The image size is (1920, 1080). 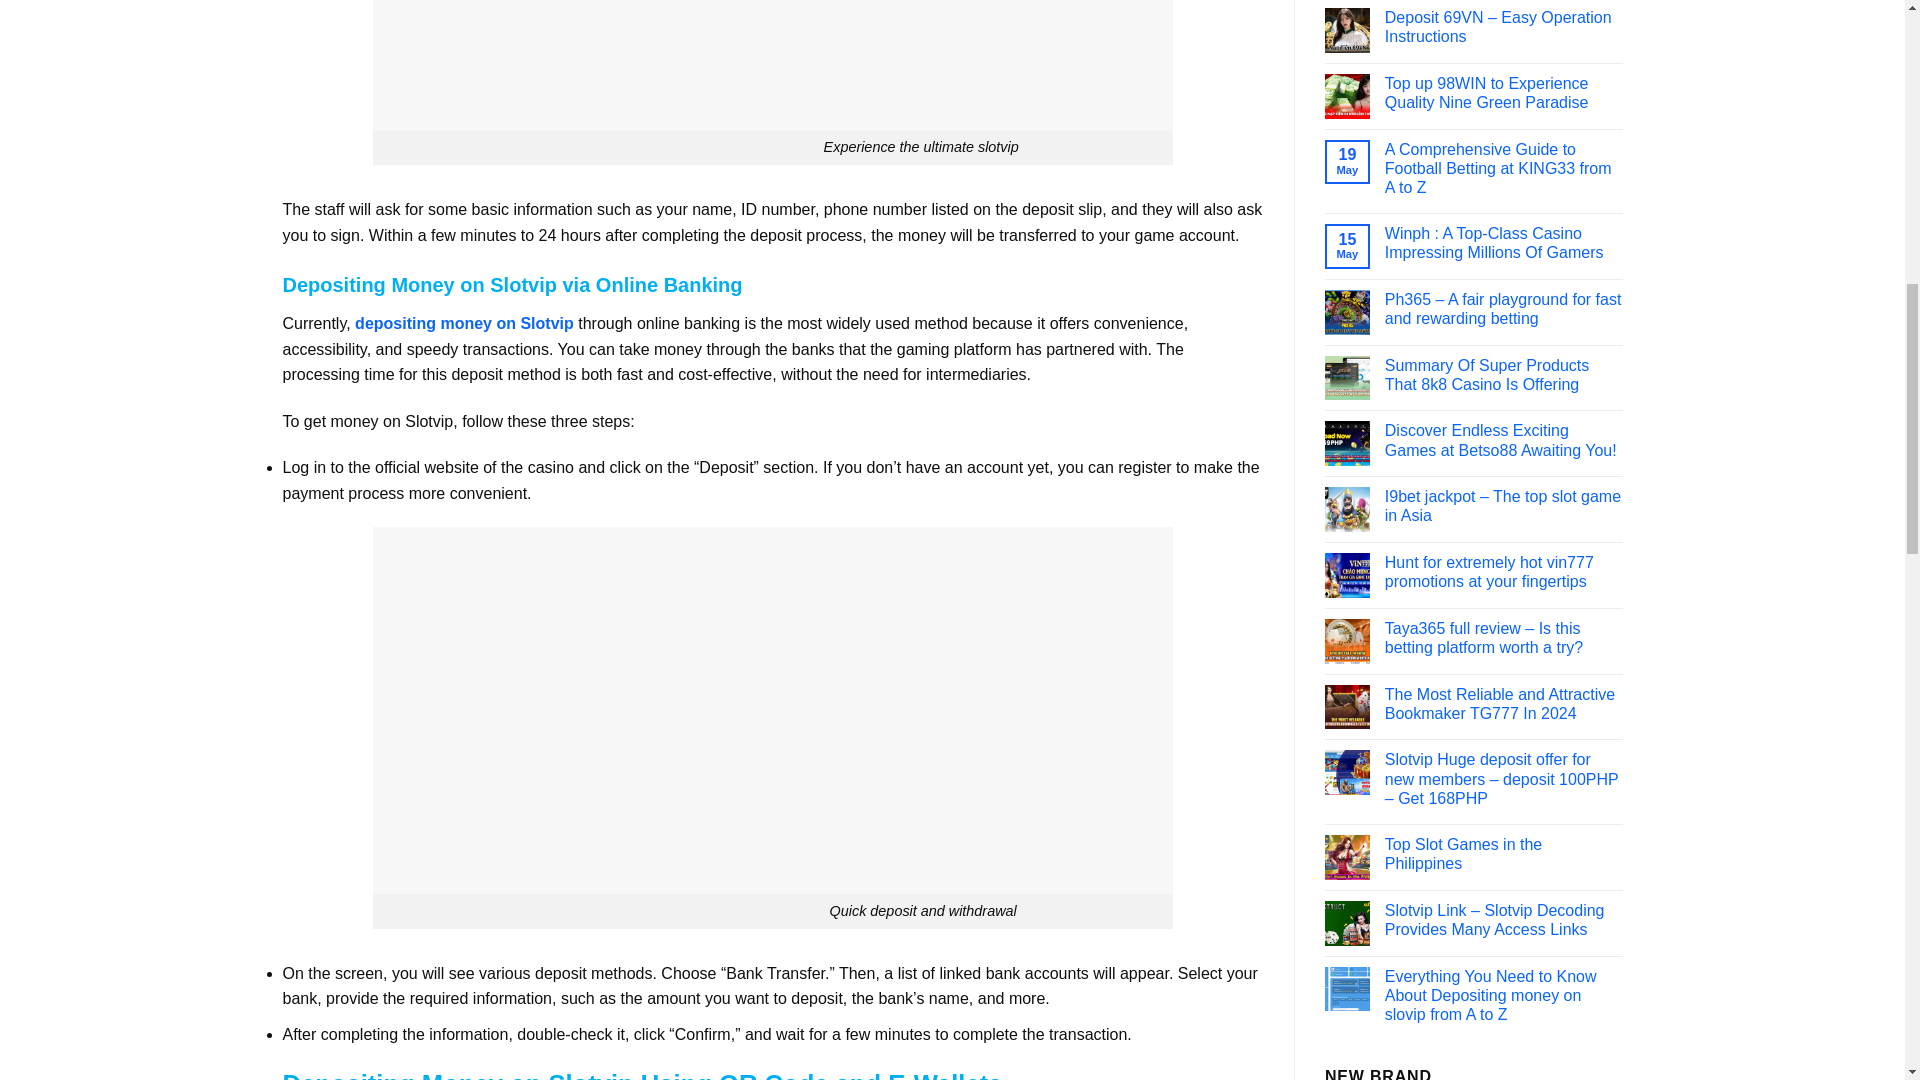 What do you see at coordinates (1503, 93) in the screenshot?
I see `Top up 98WIN to Experience Quality Nine Green Paradise` at bounding box center [1503, 93].